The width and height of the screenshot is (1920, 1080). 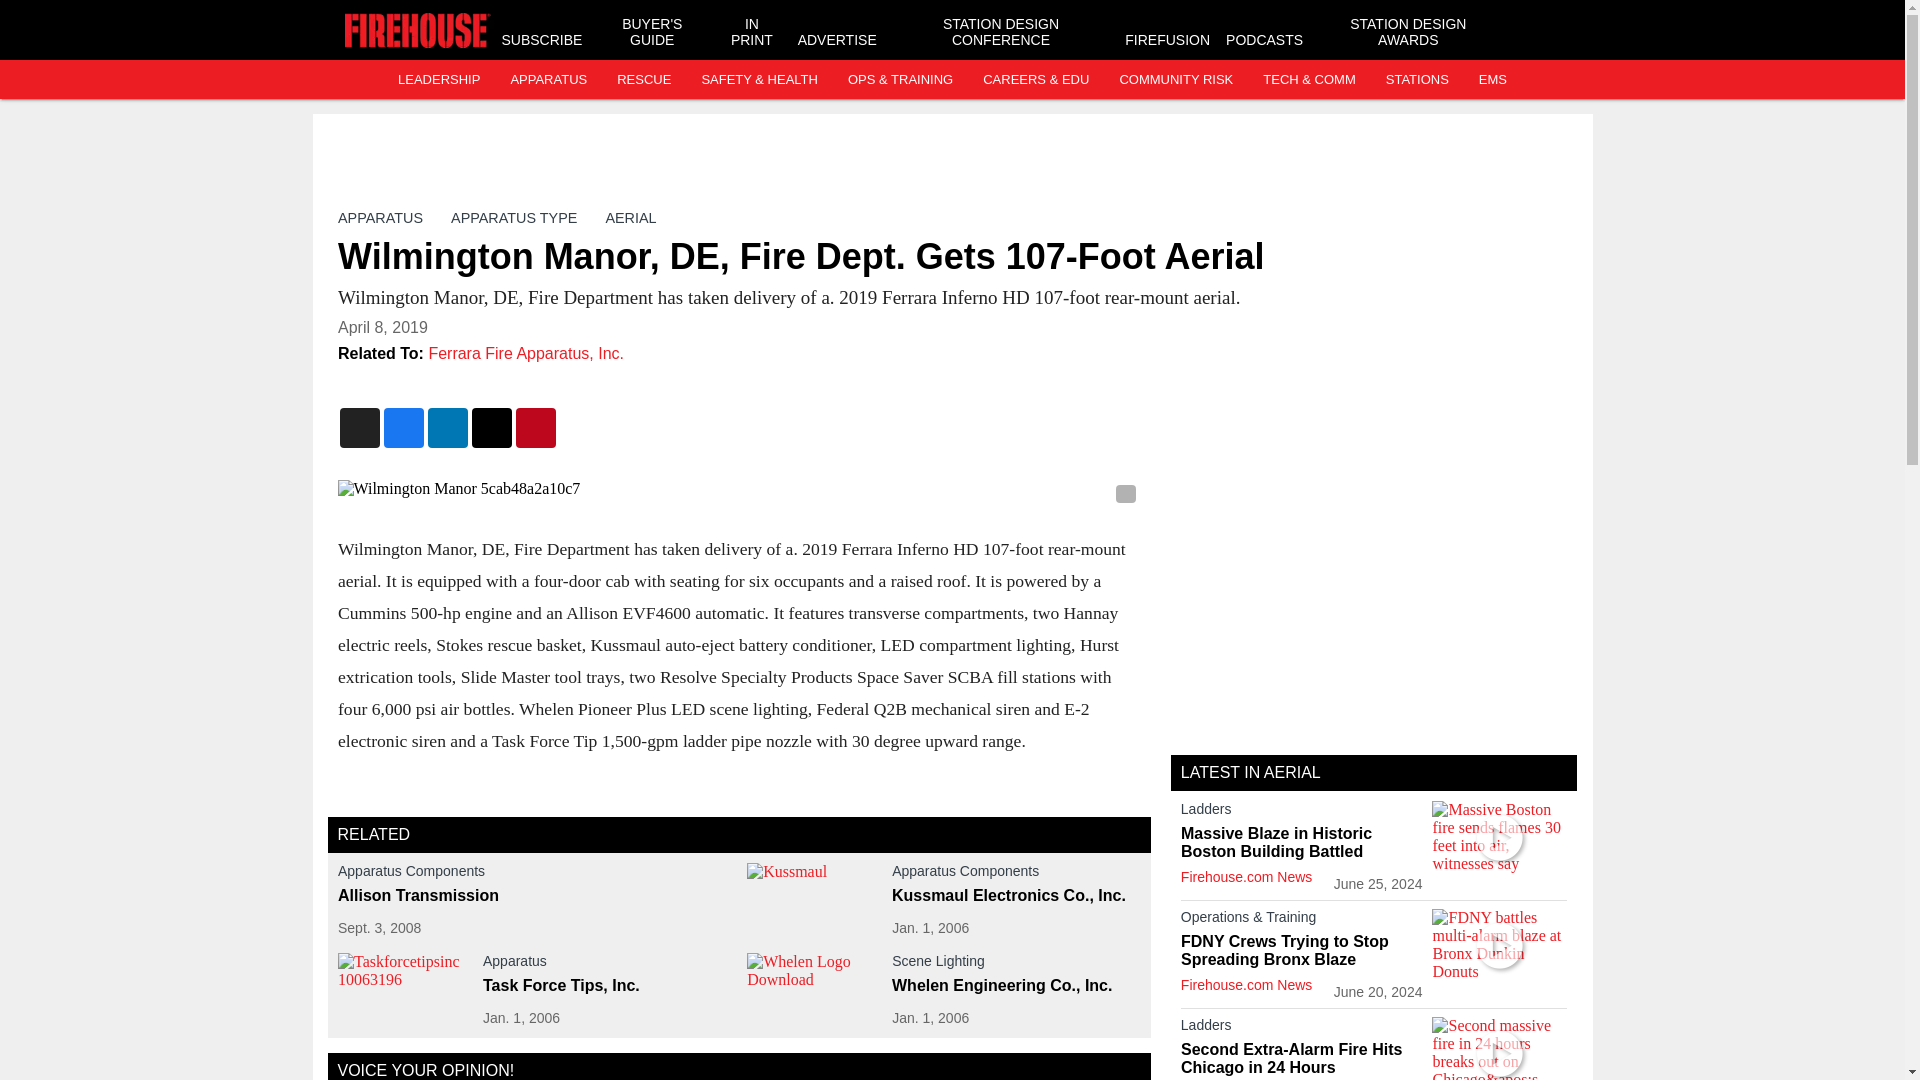 I want to click on ADVERTISE, so click(x=838, y=40).